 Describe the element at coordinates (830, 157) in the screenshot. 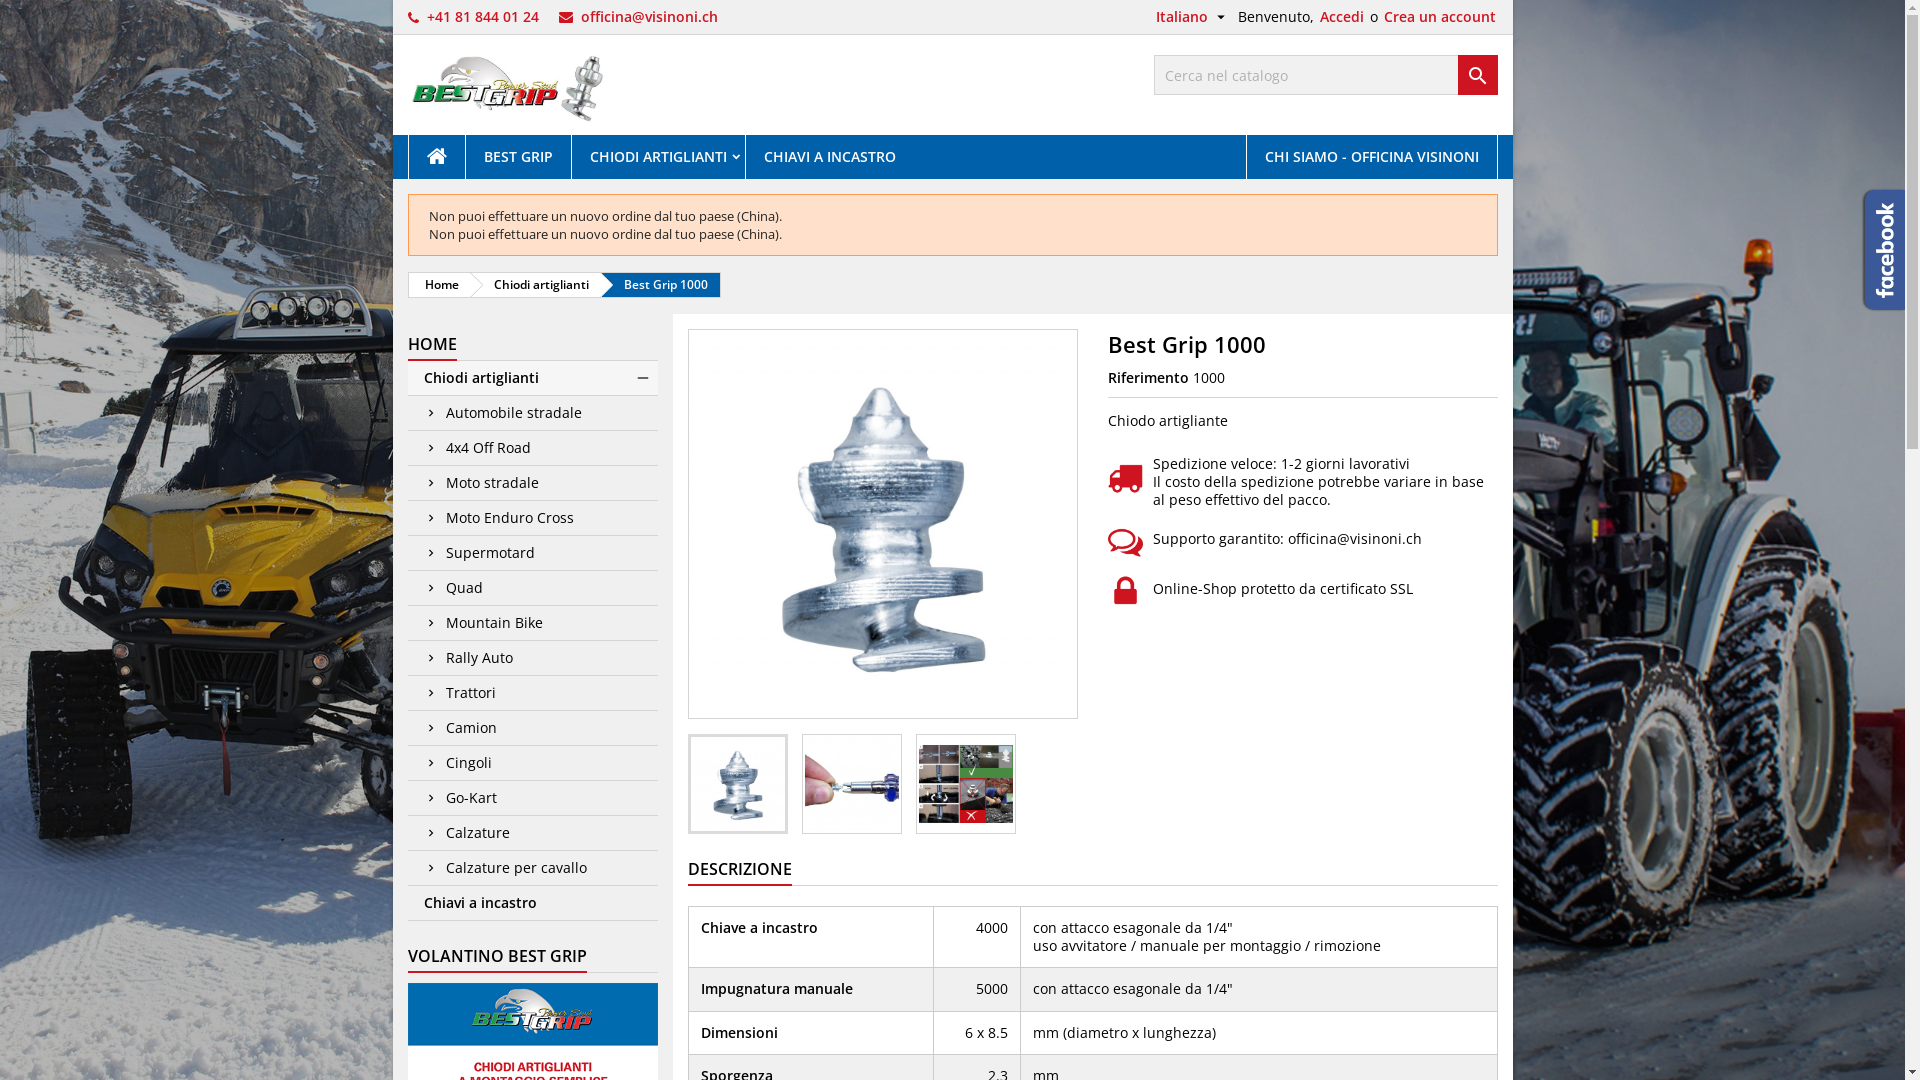

I see `CHIAVI A INCASTRO` at that location.